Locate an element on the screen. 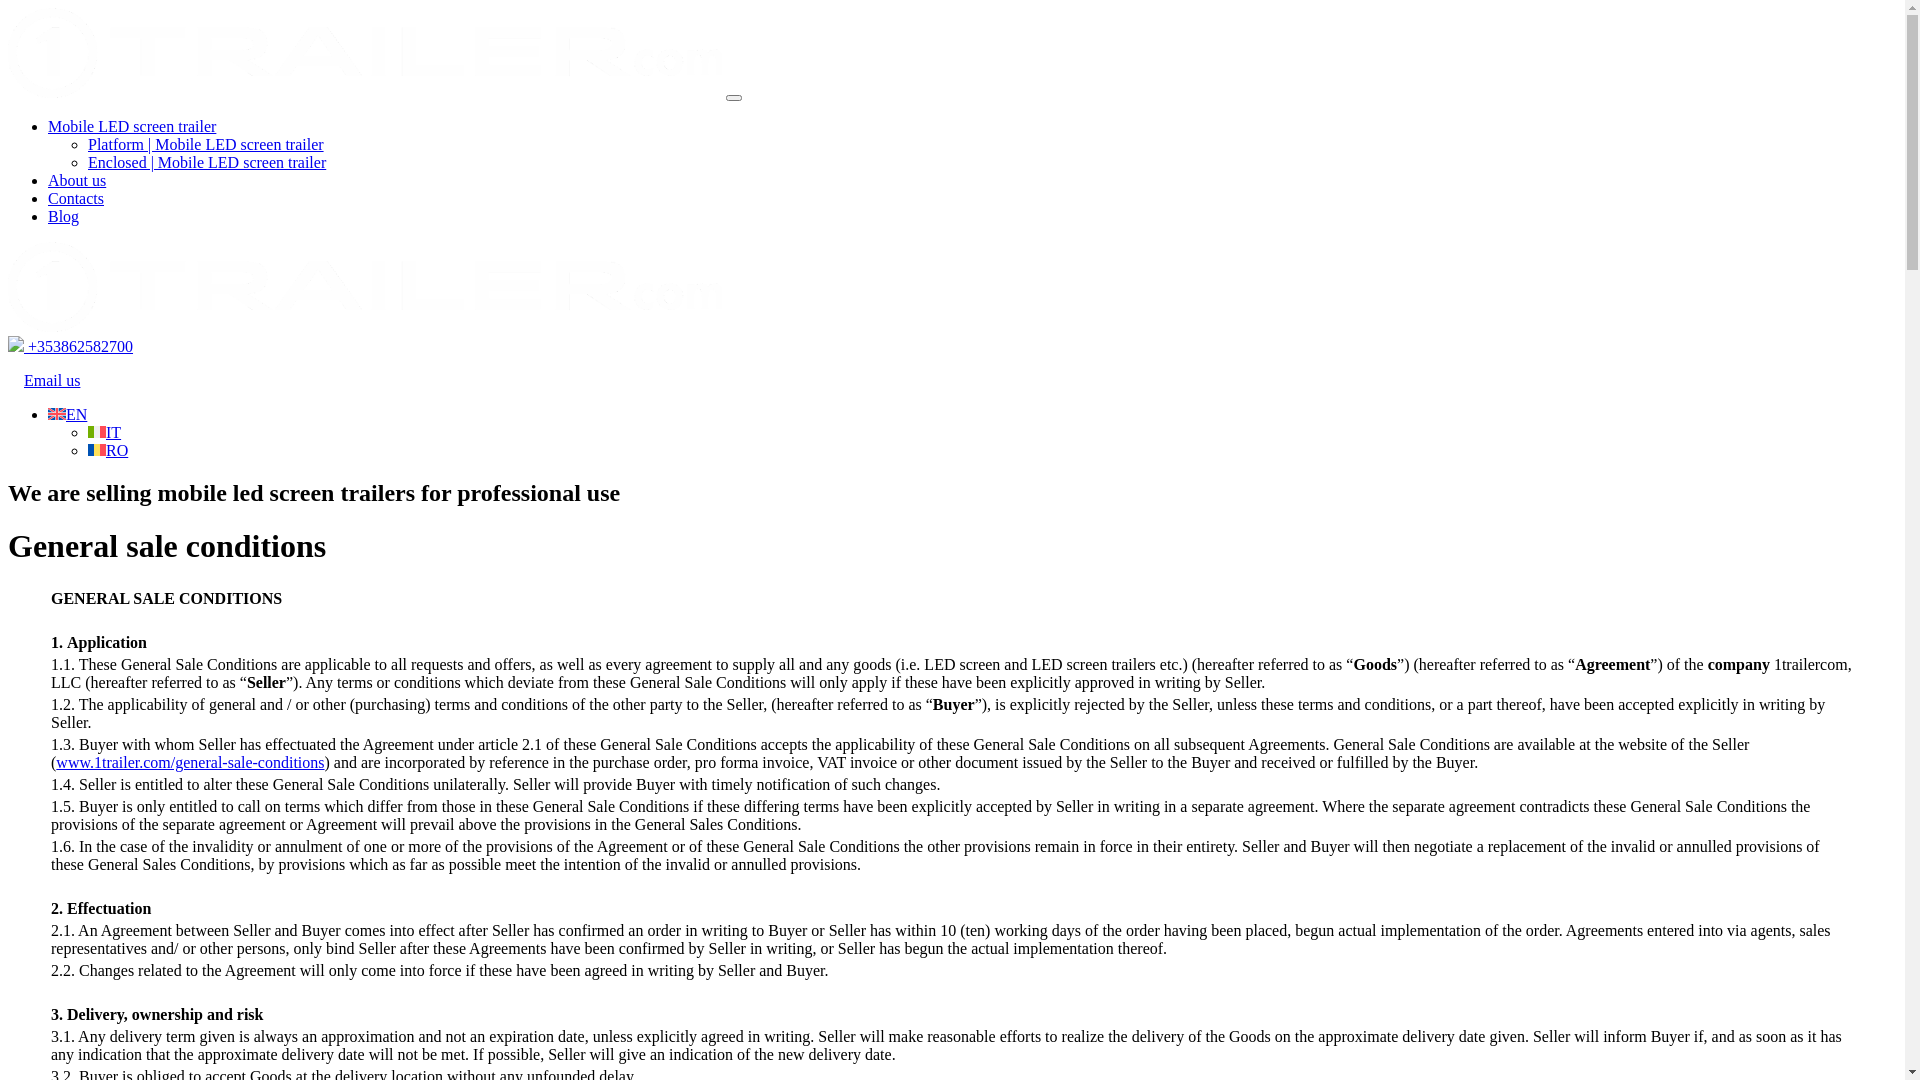 This screenshot has height=1080, width=1920. Contacts is located at coordinates (76, 198).